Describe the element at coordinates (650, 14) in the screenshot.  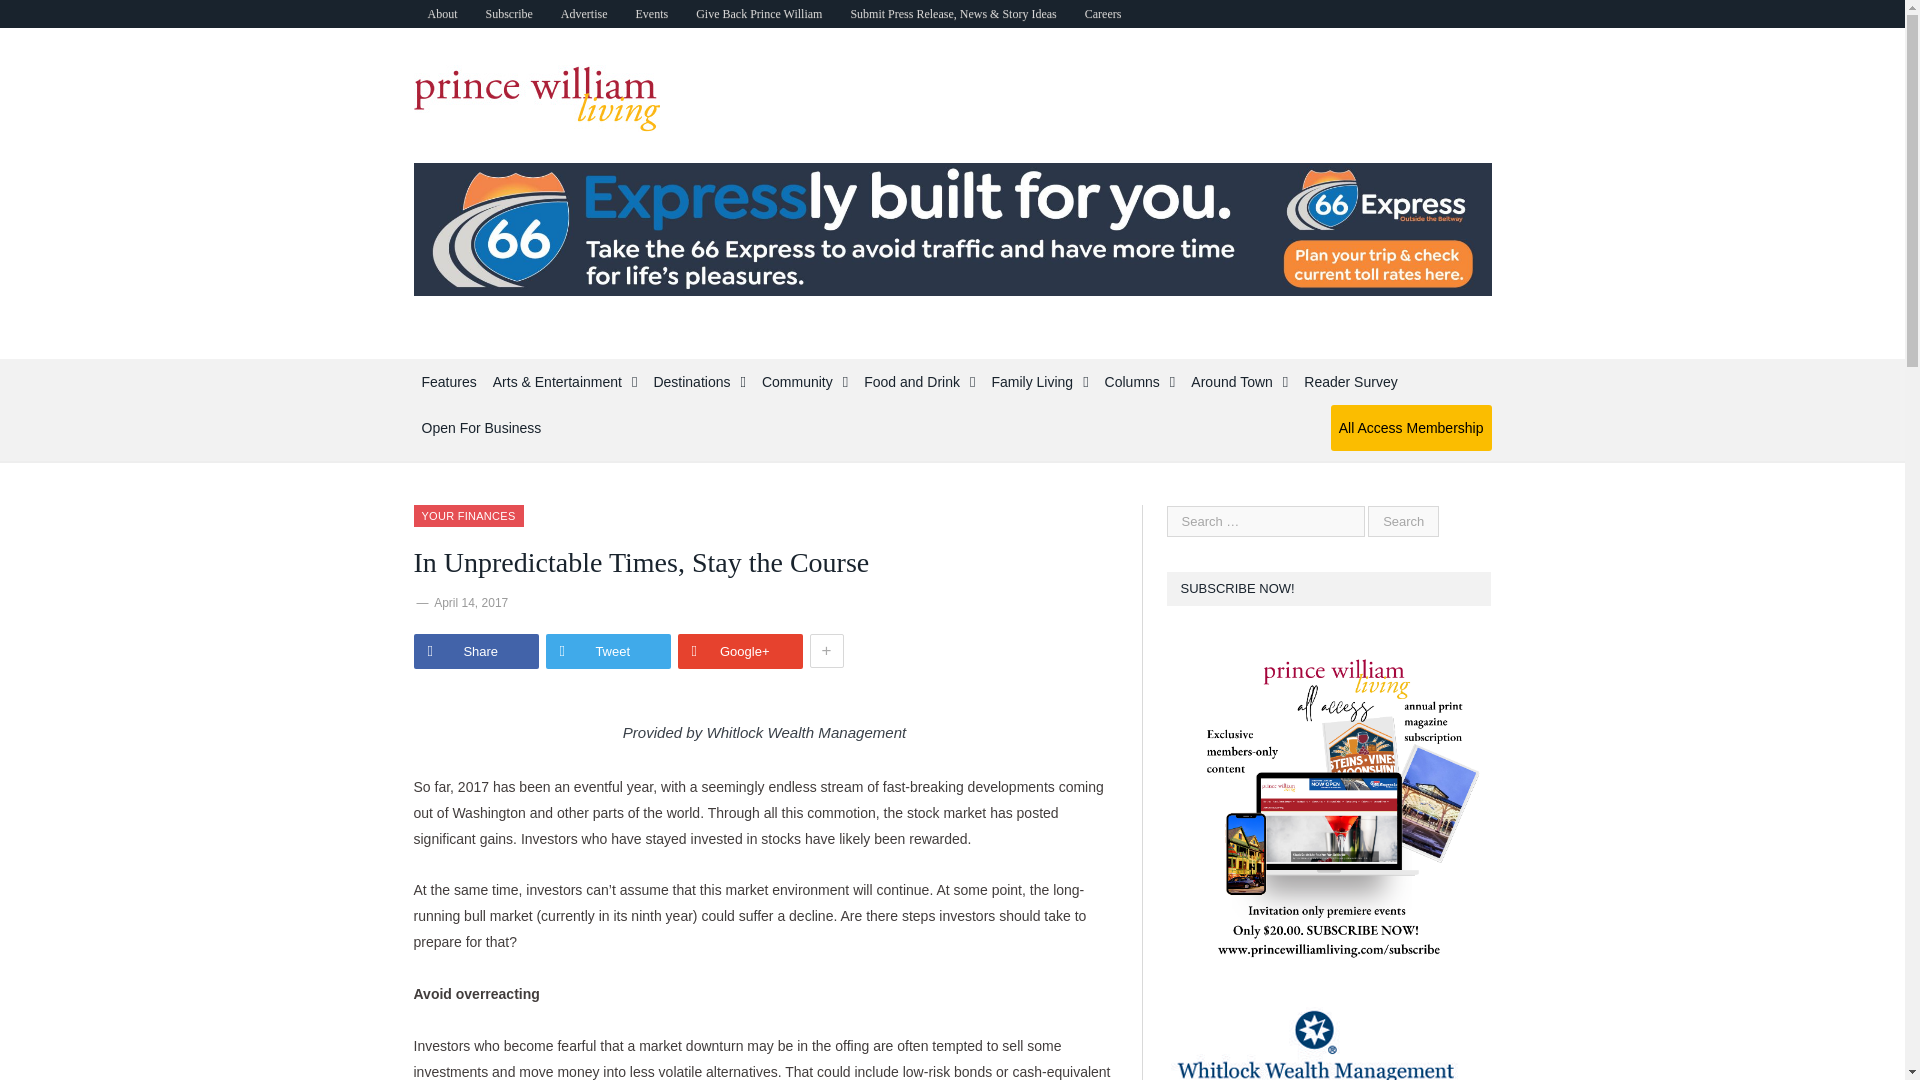
I see `Local Prince William Events` at that location.